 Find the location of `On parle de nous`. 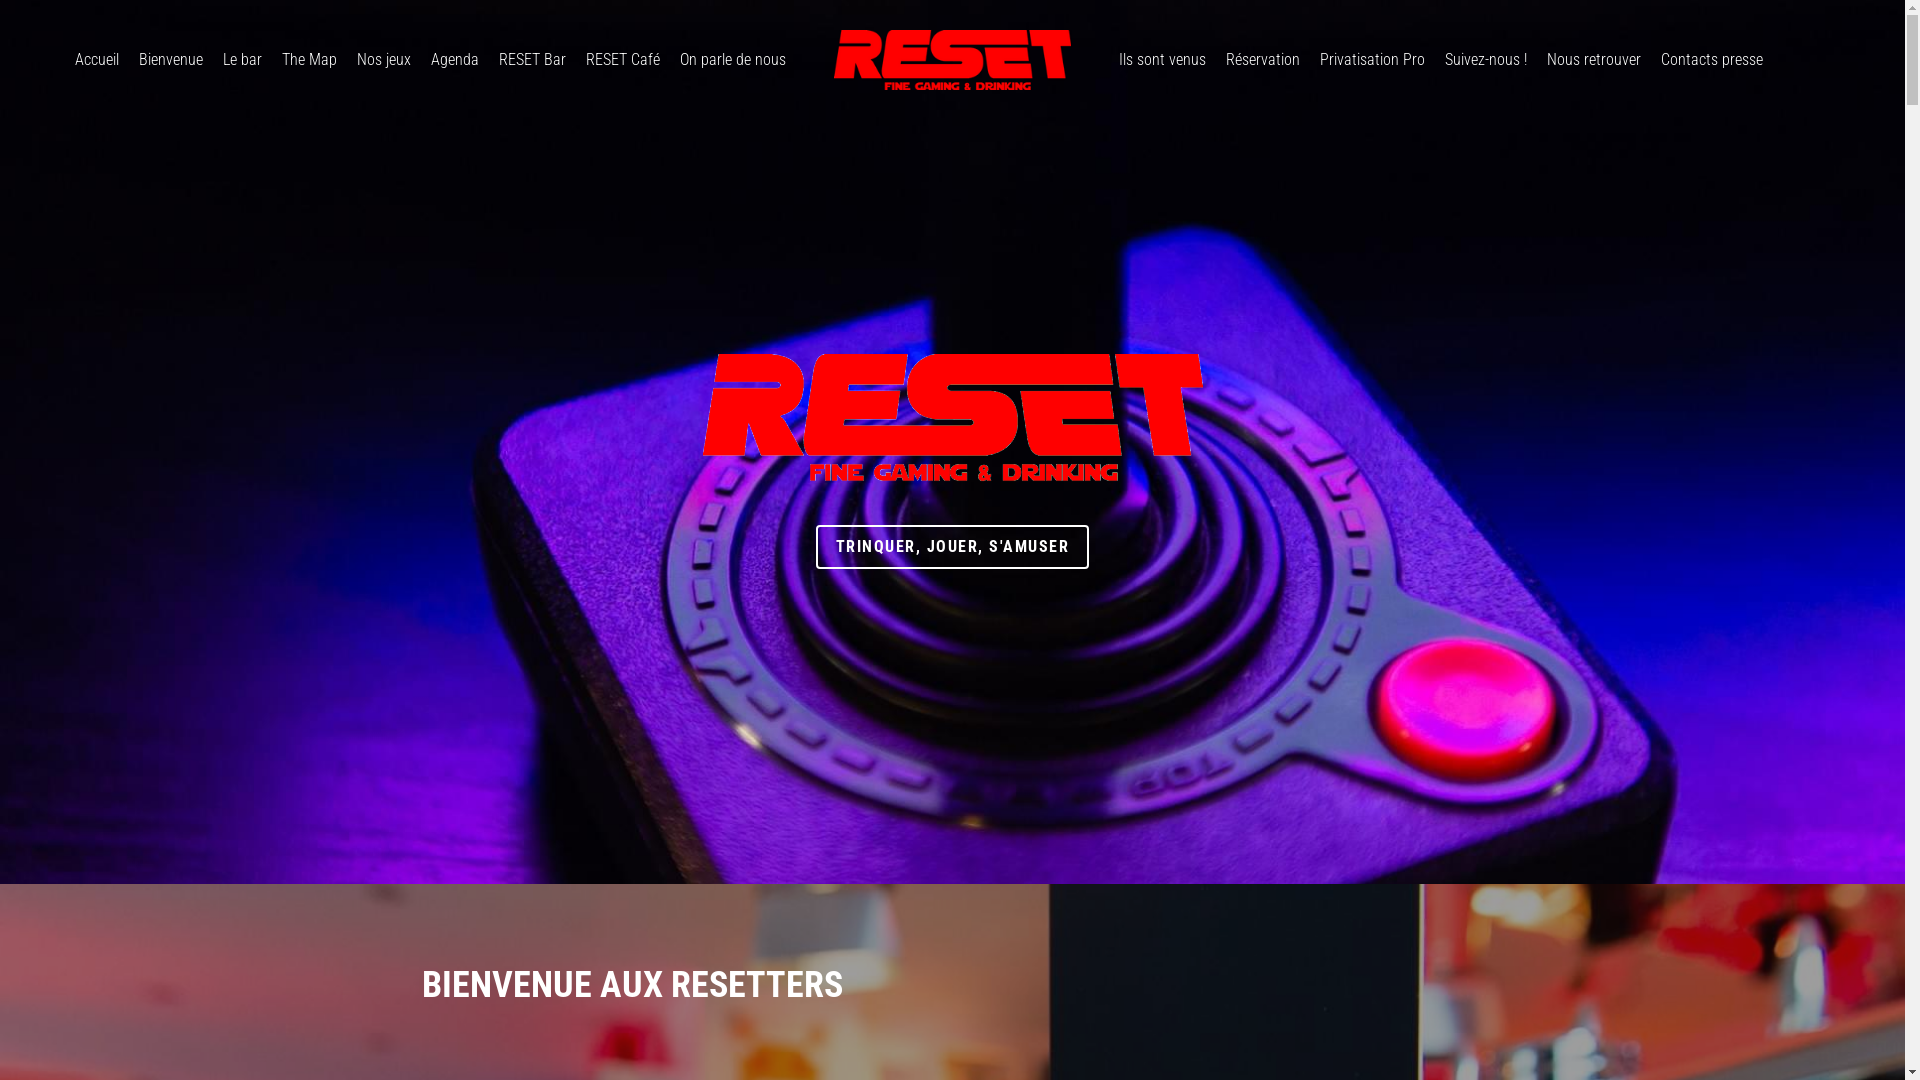

On parle de nous is located at coordinates (733, 60).